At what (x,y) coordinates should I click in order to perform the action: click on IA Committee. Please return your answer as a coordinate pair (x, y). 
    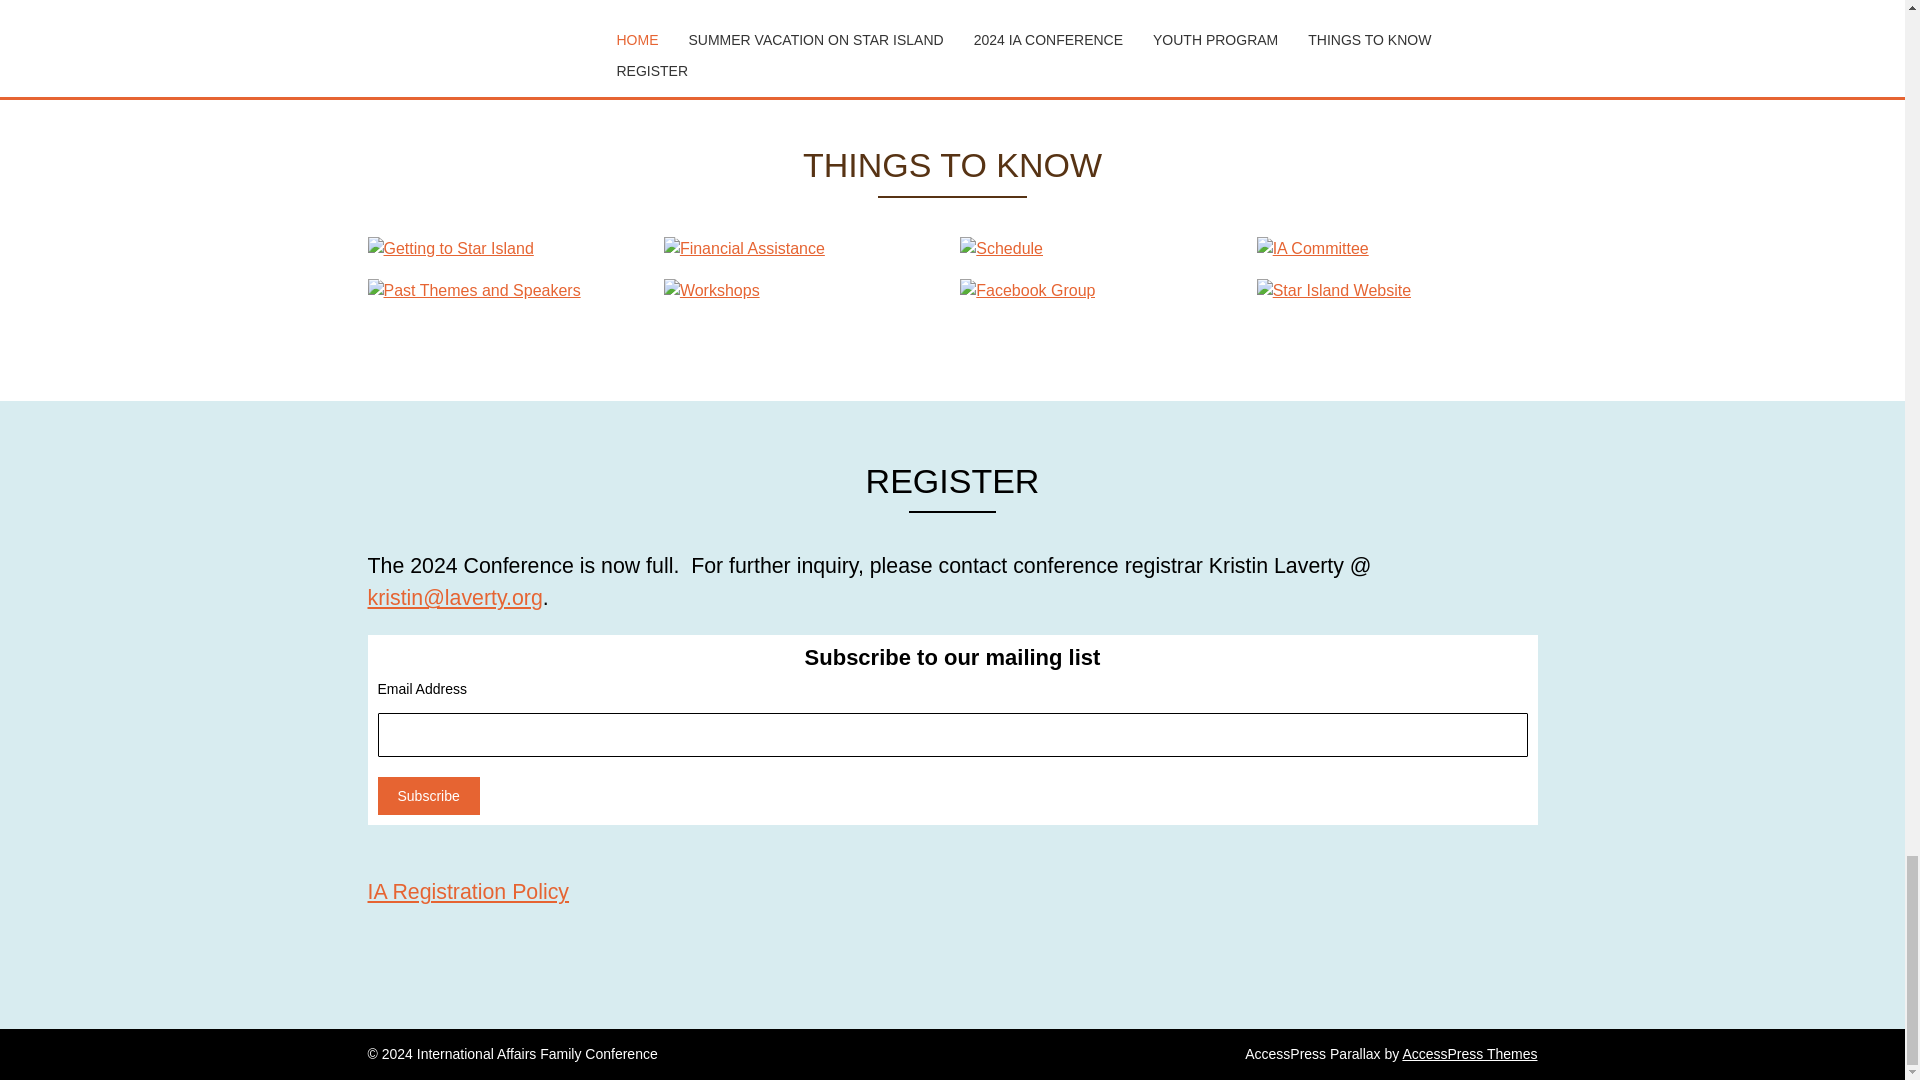
    Looking at the image, I should click on (1397, 248).